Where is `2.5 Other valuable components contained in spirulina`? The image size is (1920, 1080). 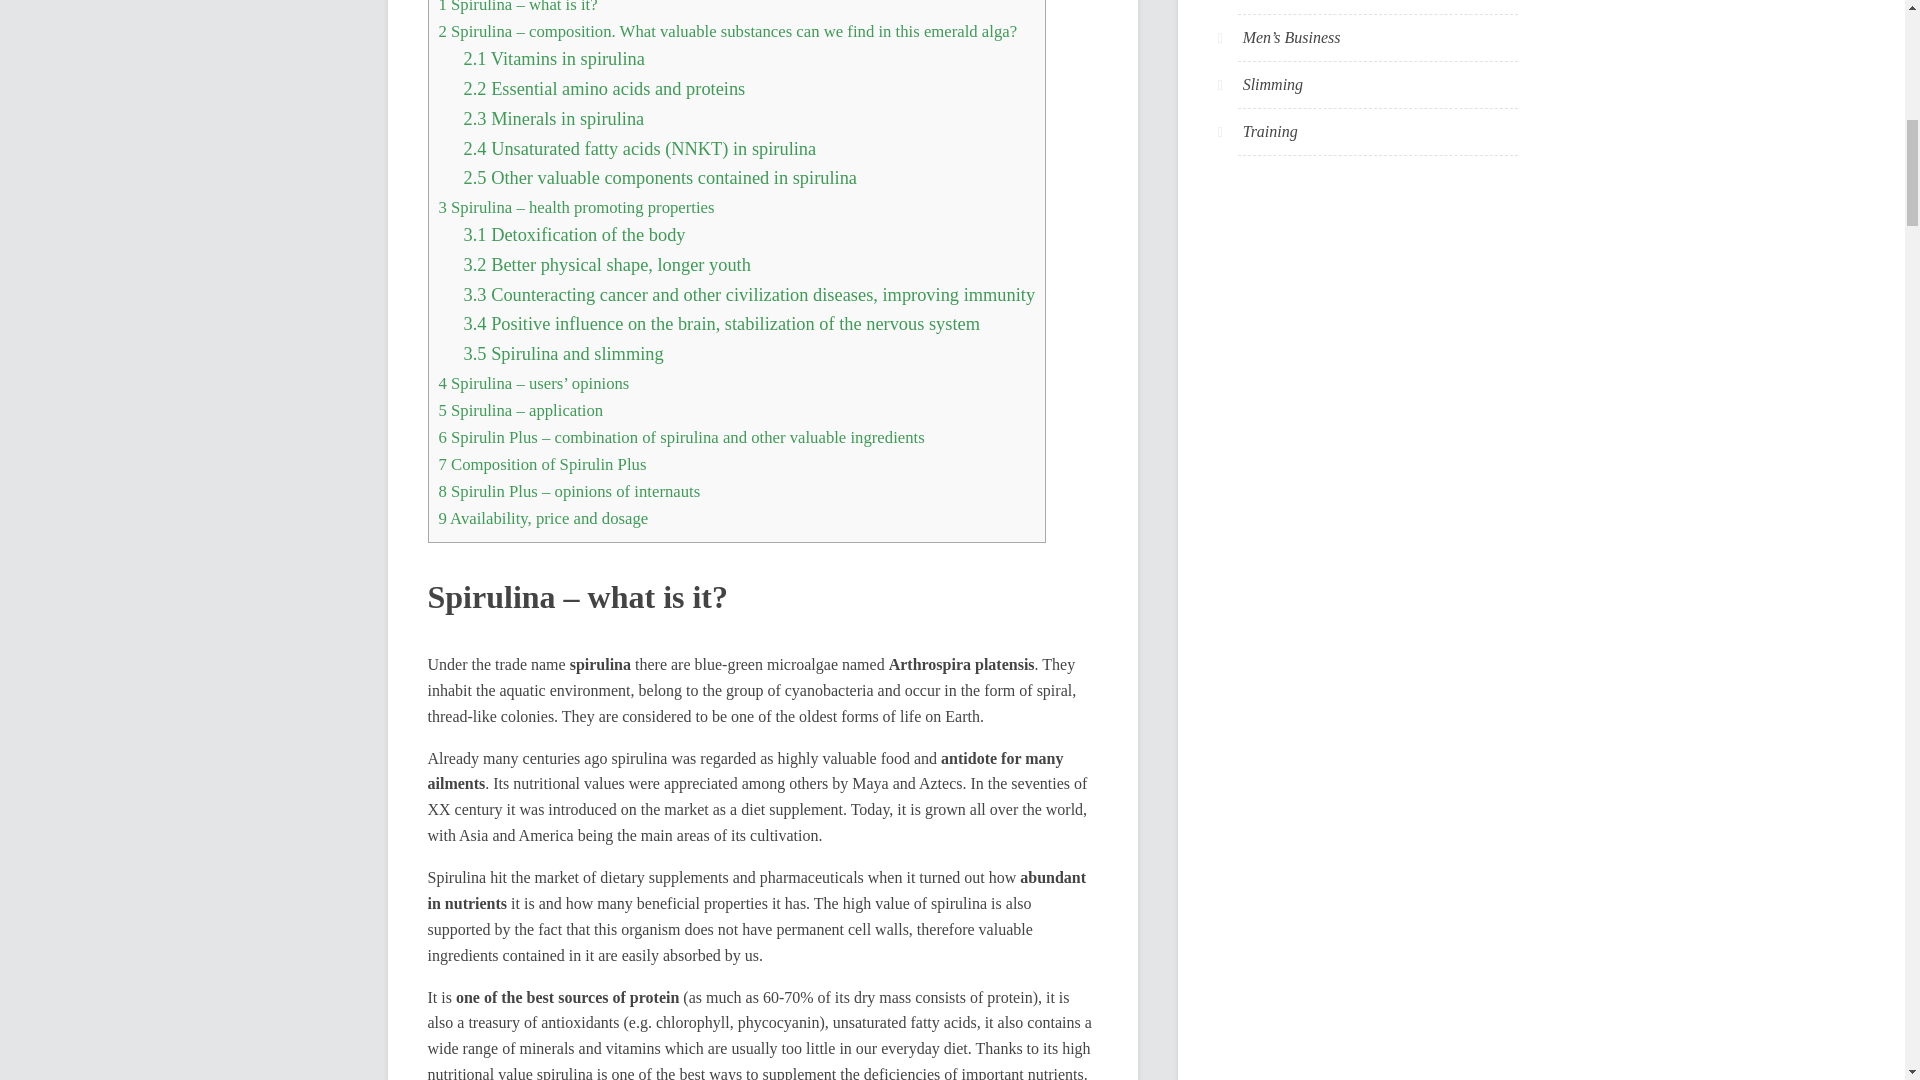
2.5 Other valuable components contained in spirulina is located at coordinates (660, 178).